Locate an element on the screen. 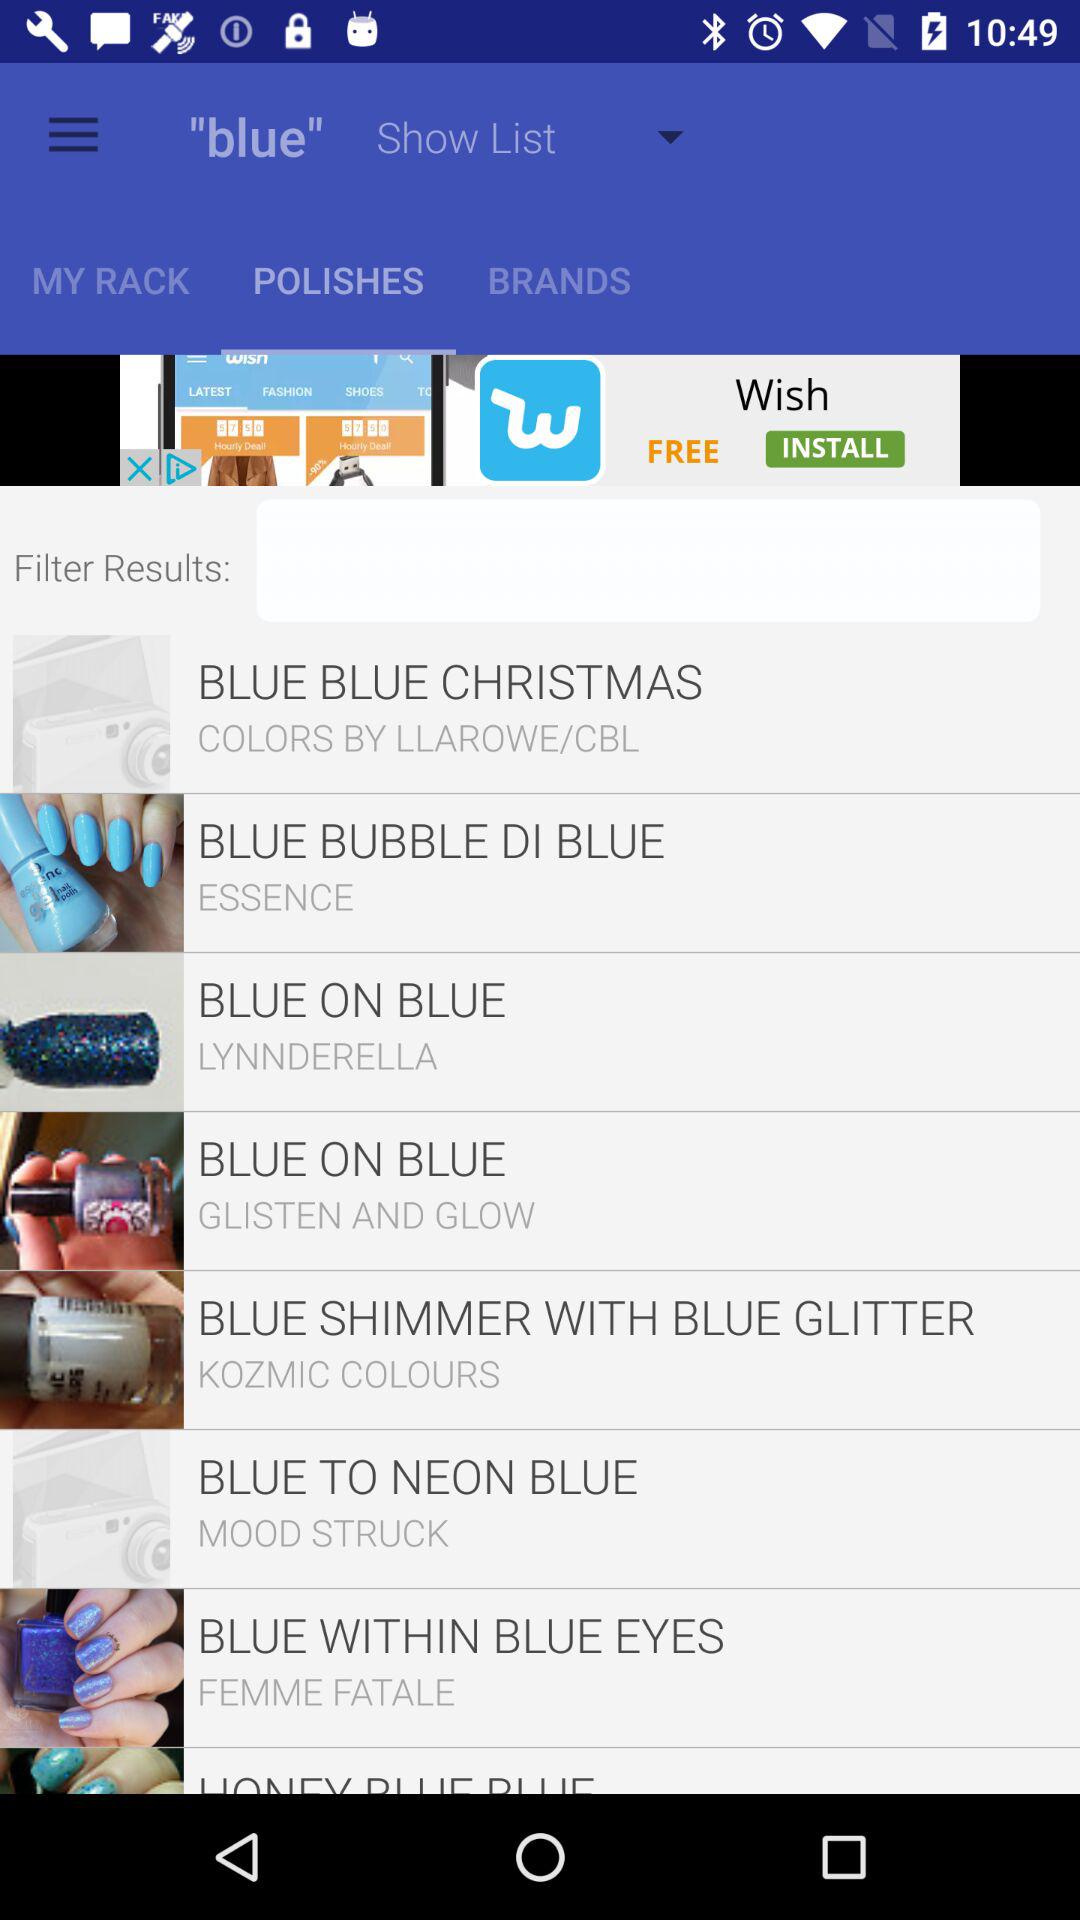  enter filter parameter is located at coordinates (648, 560).